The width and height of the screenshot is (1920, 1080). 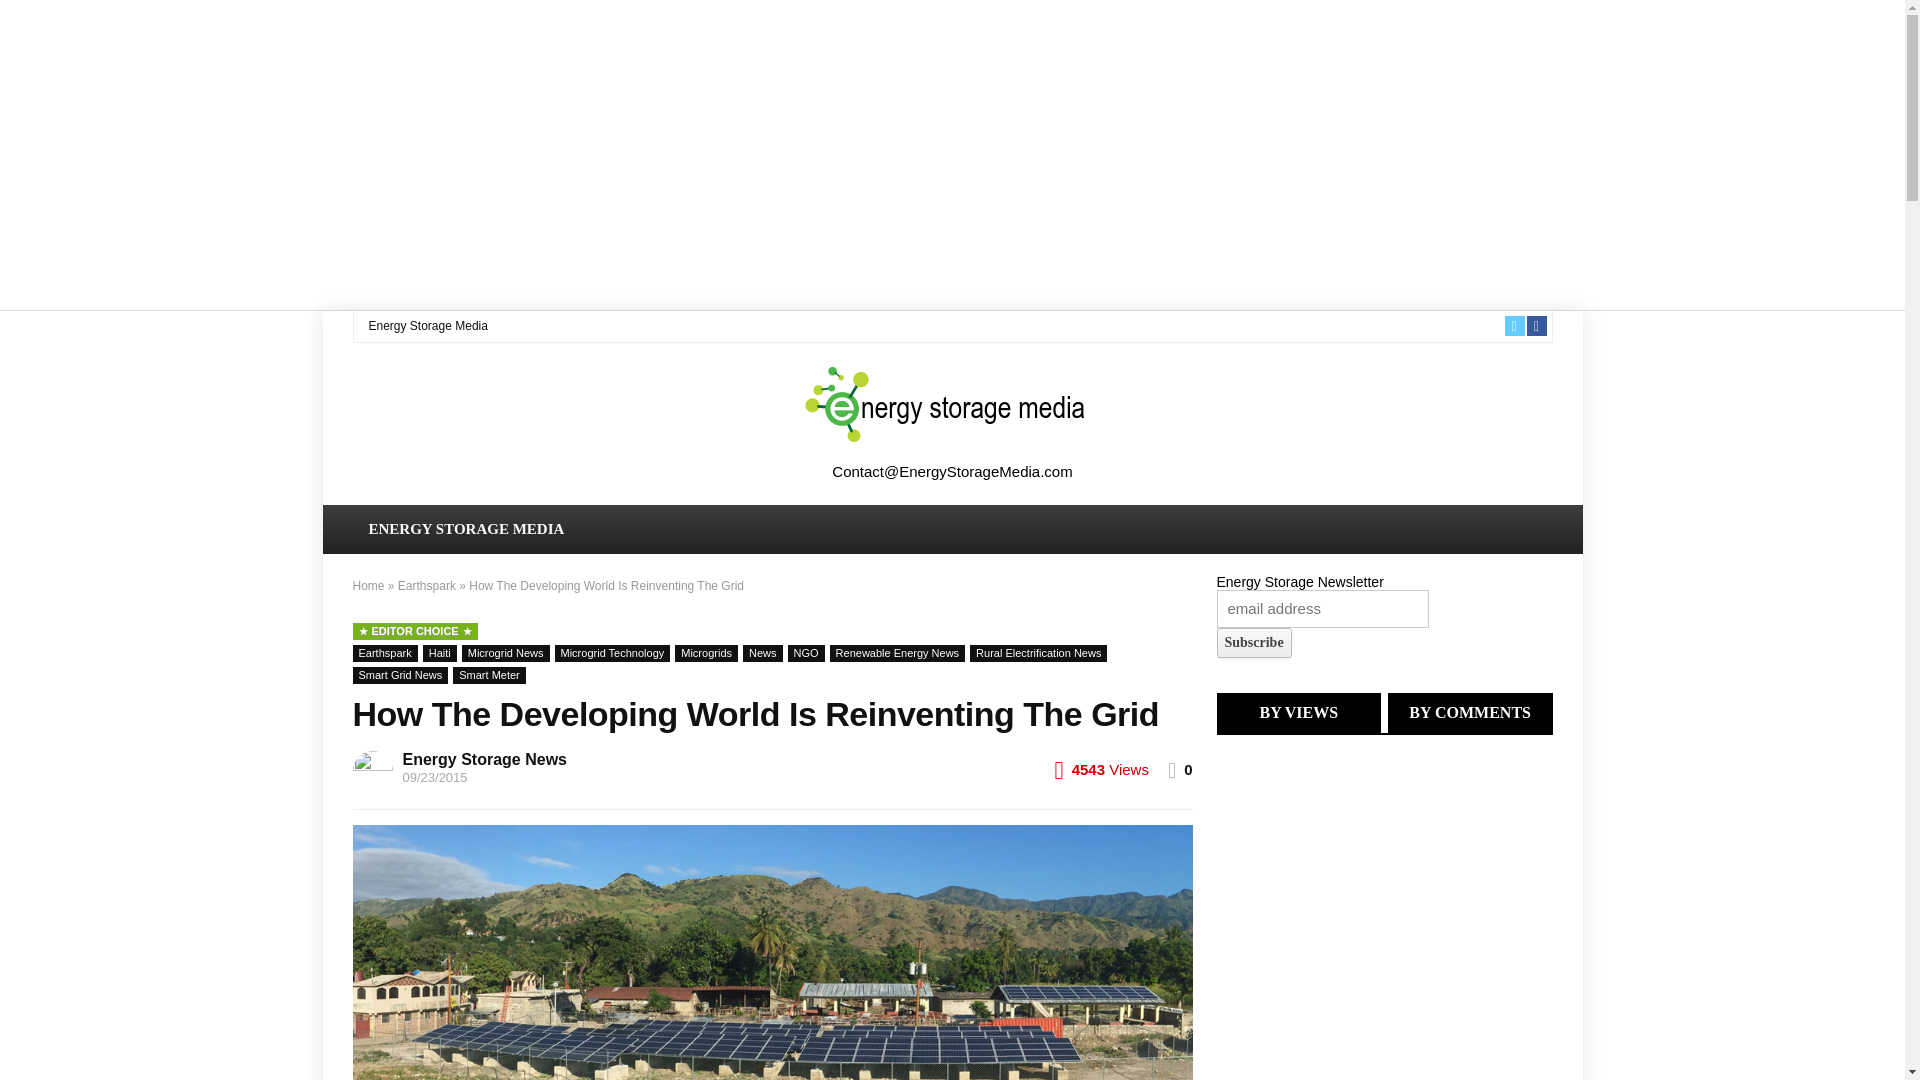 What do you see at coordinates (484, 758) in the screenshot?
I see `Energy Storage News` at bounding box center [484, 758].